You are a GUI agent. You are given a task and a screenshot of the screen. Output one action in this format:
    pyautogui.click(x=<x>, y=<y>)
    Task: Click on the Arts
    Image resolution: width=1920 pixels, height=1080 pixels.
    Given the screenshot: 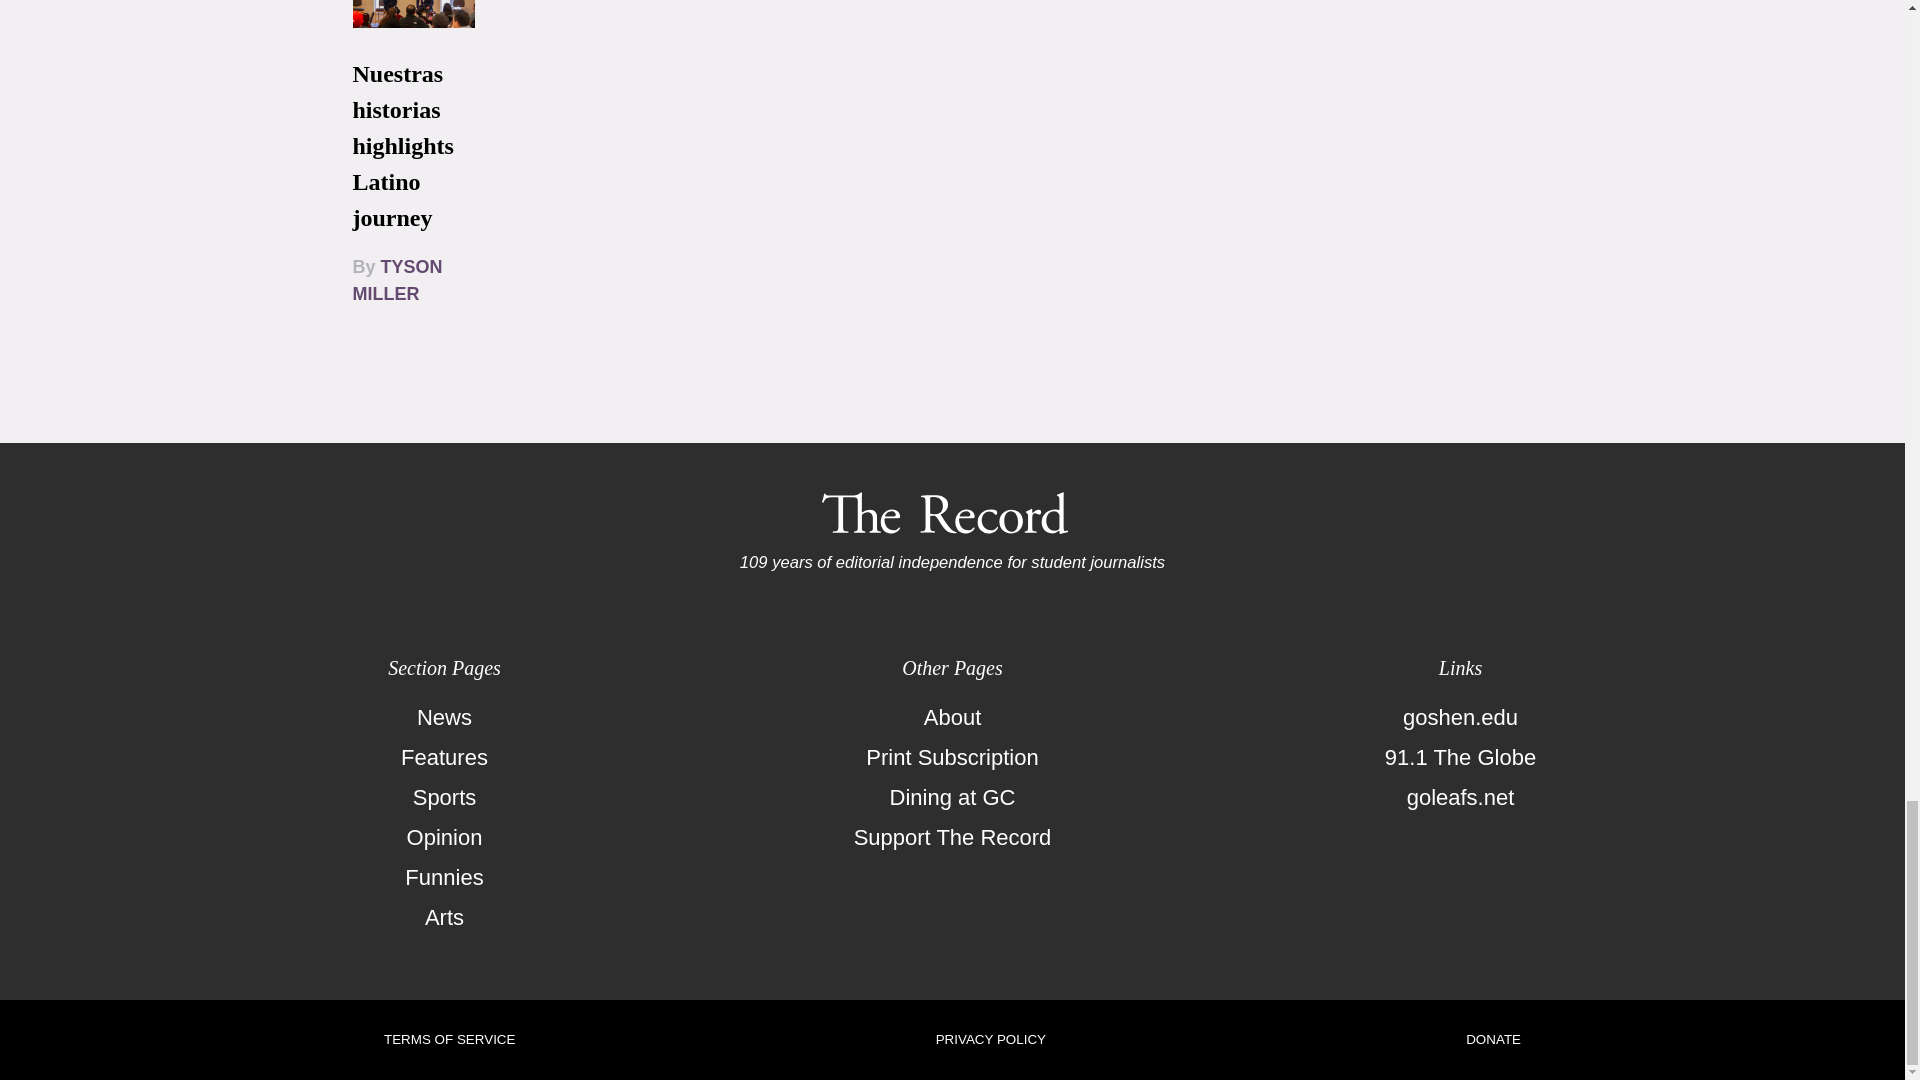 What is the action you would take?
    pyautogui.click(x=444, y=918)
    